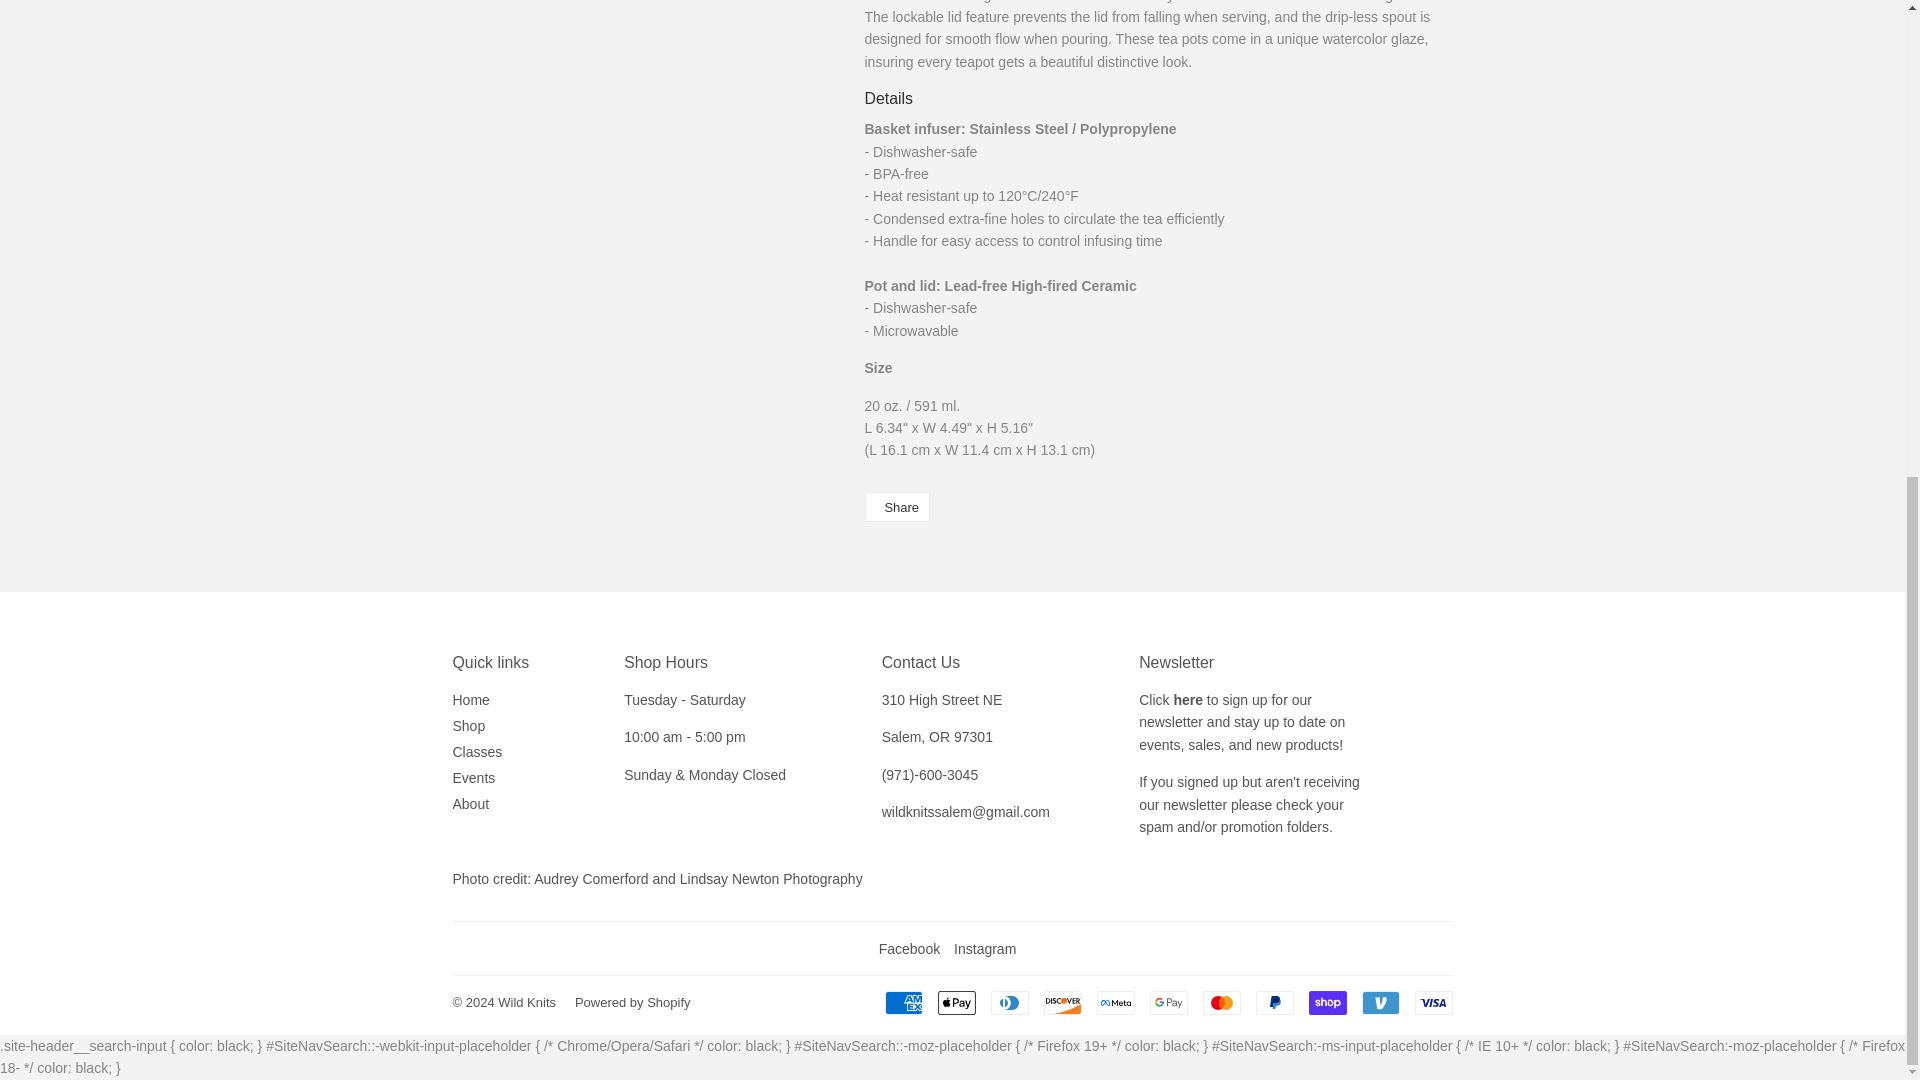  I want to click on Wild Knits on Instagram, so click(984, 948).